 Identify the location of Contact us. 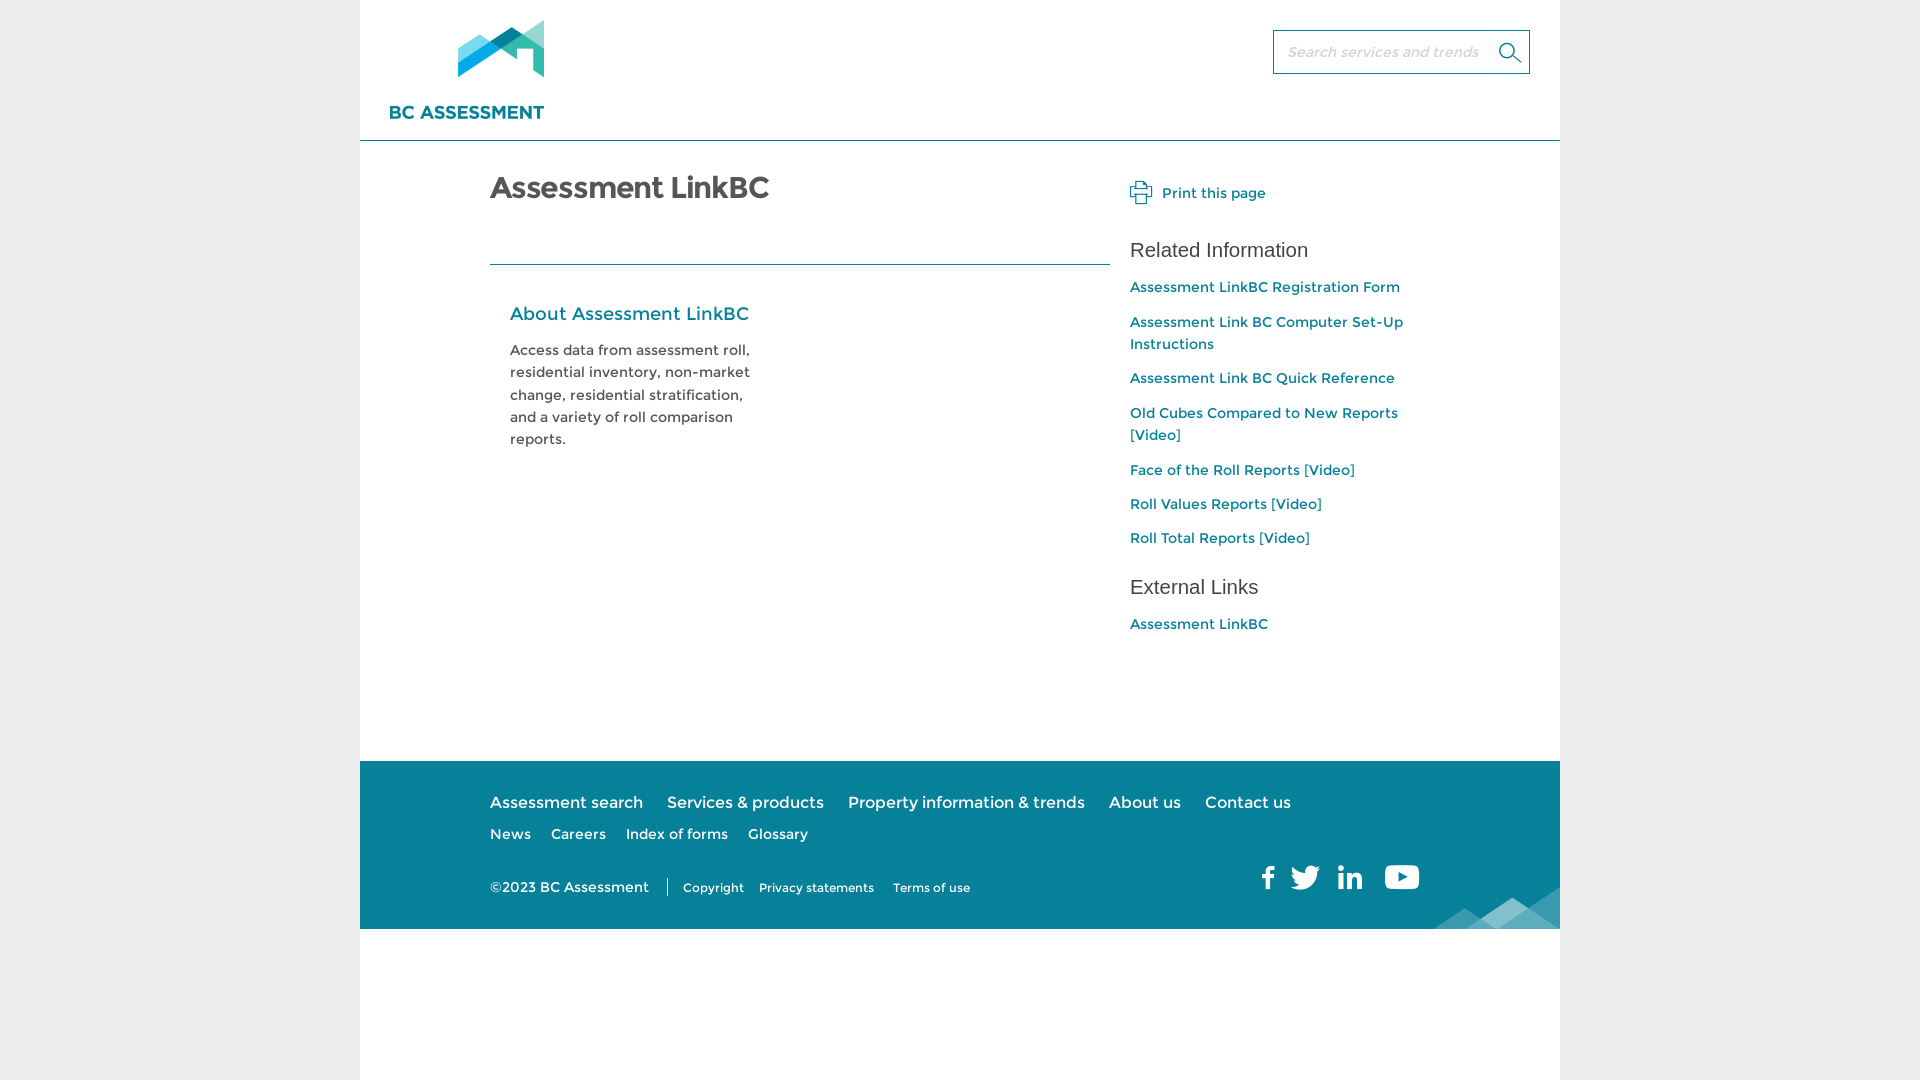
(1248, 803).